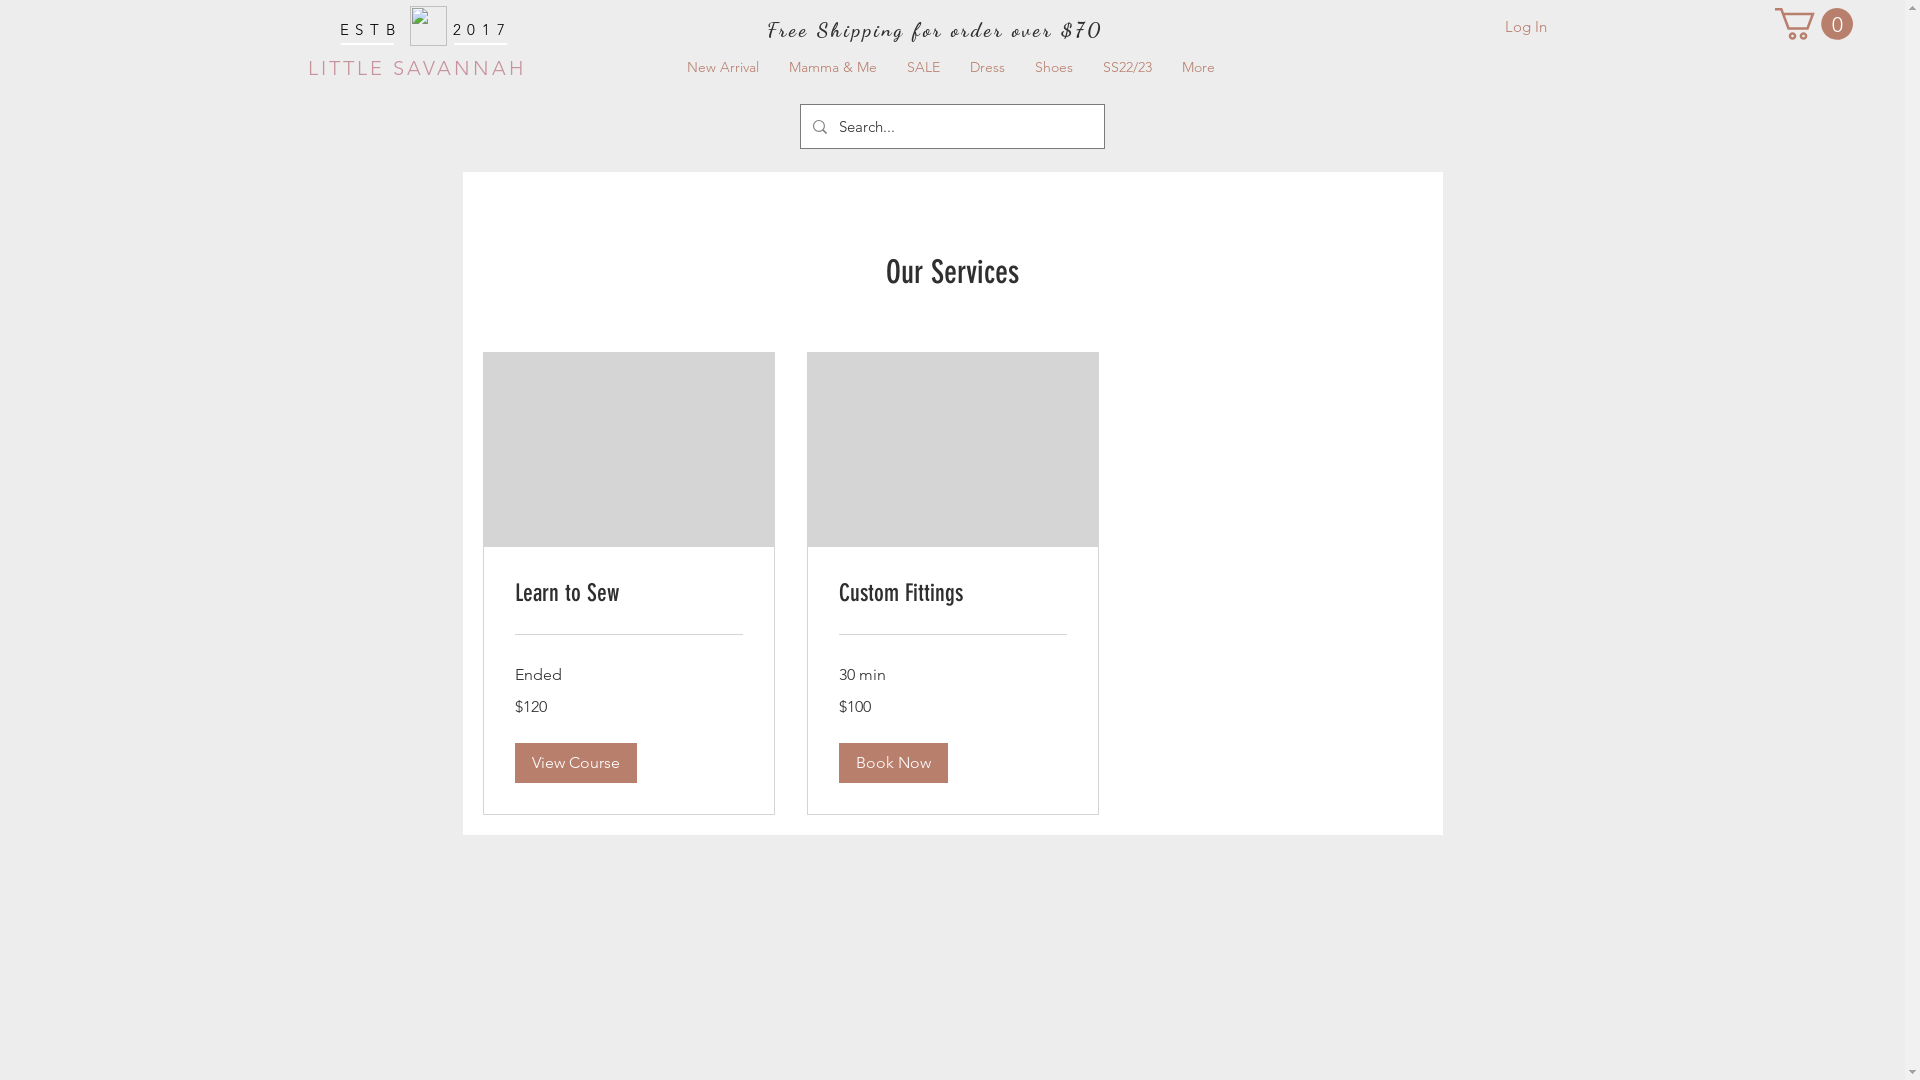 This screenshot has height=1080, width=1920. Describe the element at coordinates (417, 68) in the screenshot. I see `LITTLE SAVANNAH` at that location.